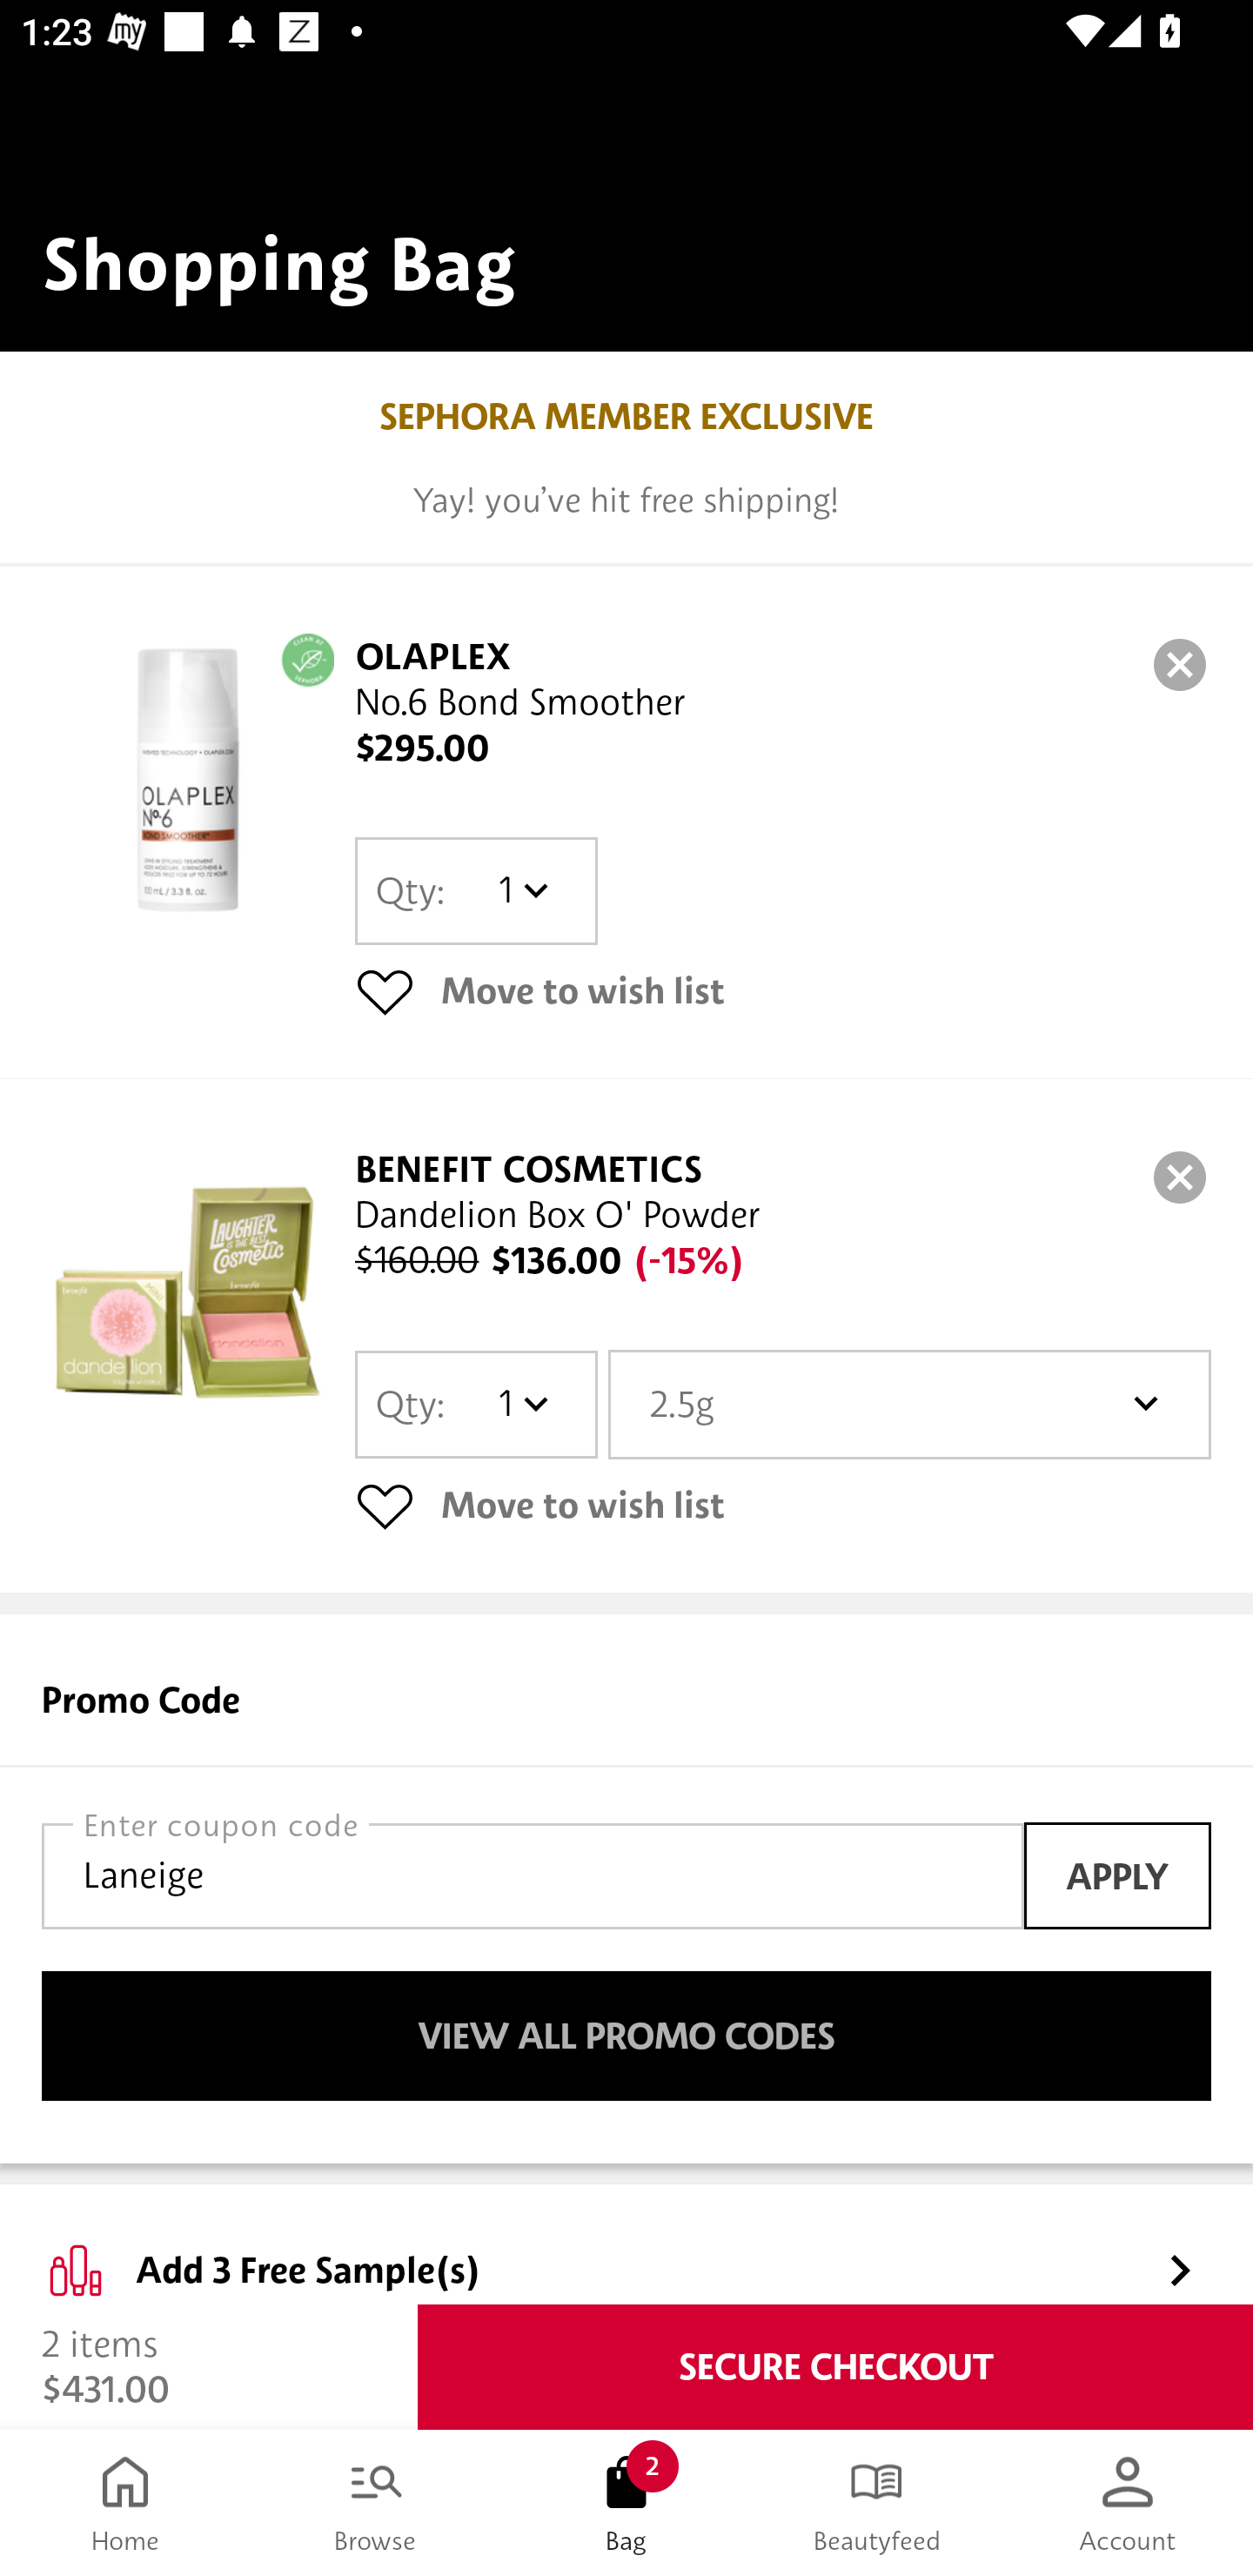 This screenshot has height=2576, width=1253. What do you see at coordinates (1117, 1875) in the screenshot?
I see `APPLY` at bounding box center [1117, 1875].